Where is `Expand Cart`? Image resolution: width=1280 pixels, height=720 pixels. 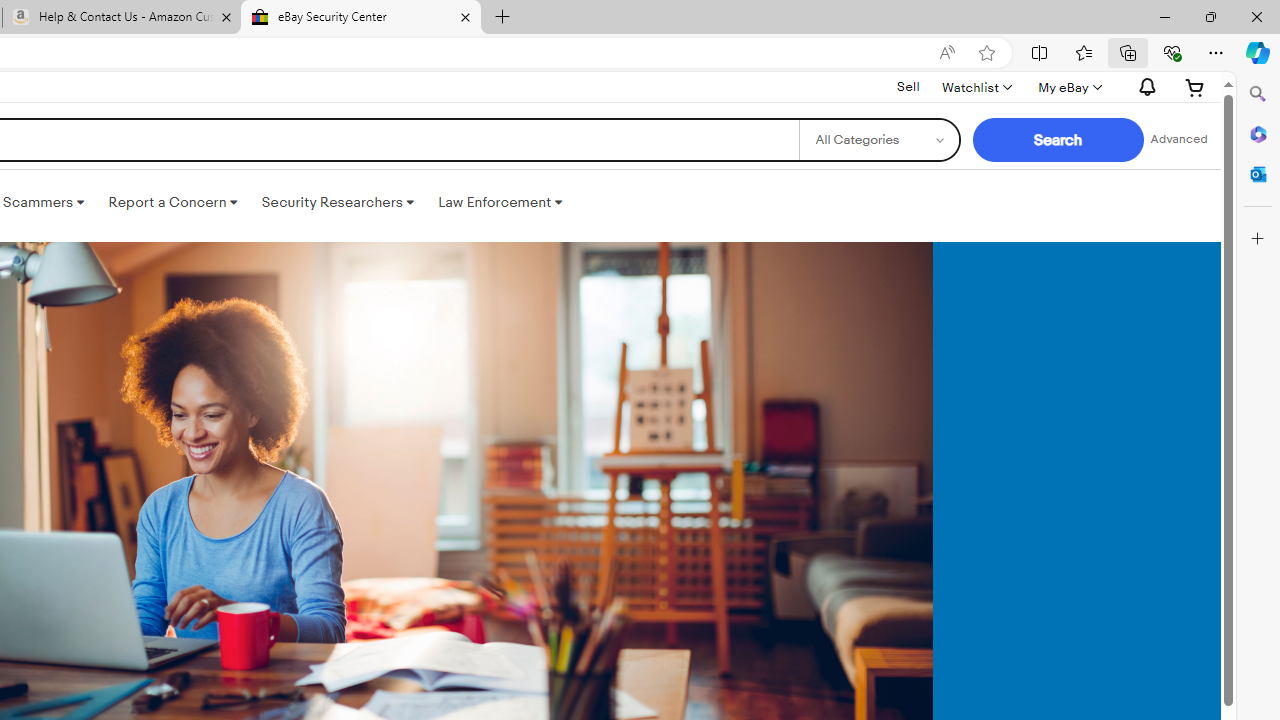 Expand Cart is located at coordinates (1195, 87).